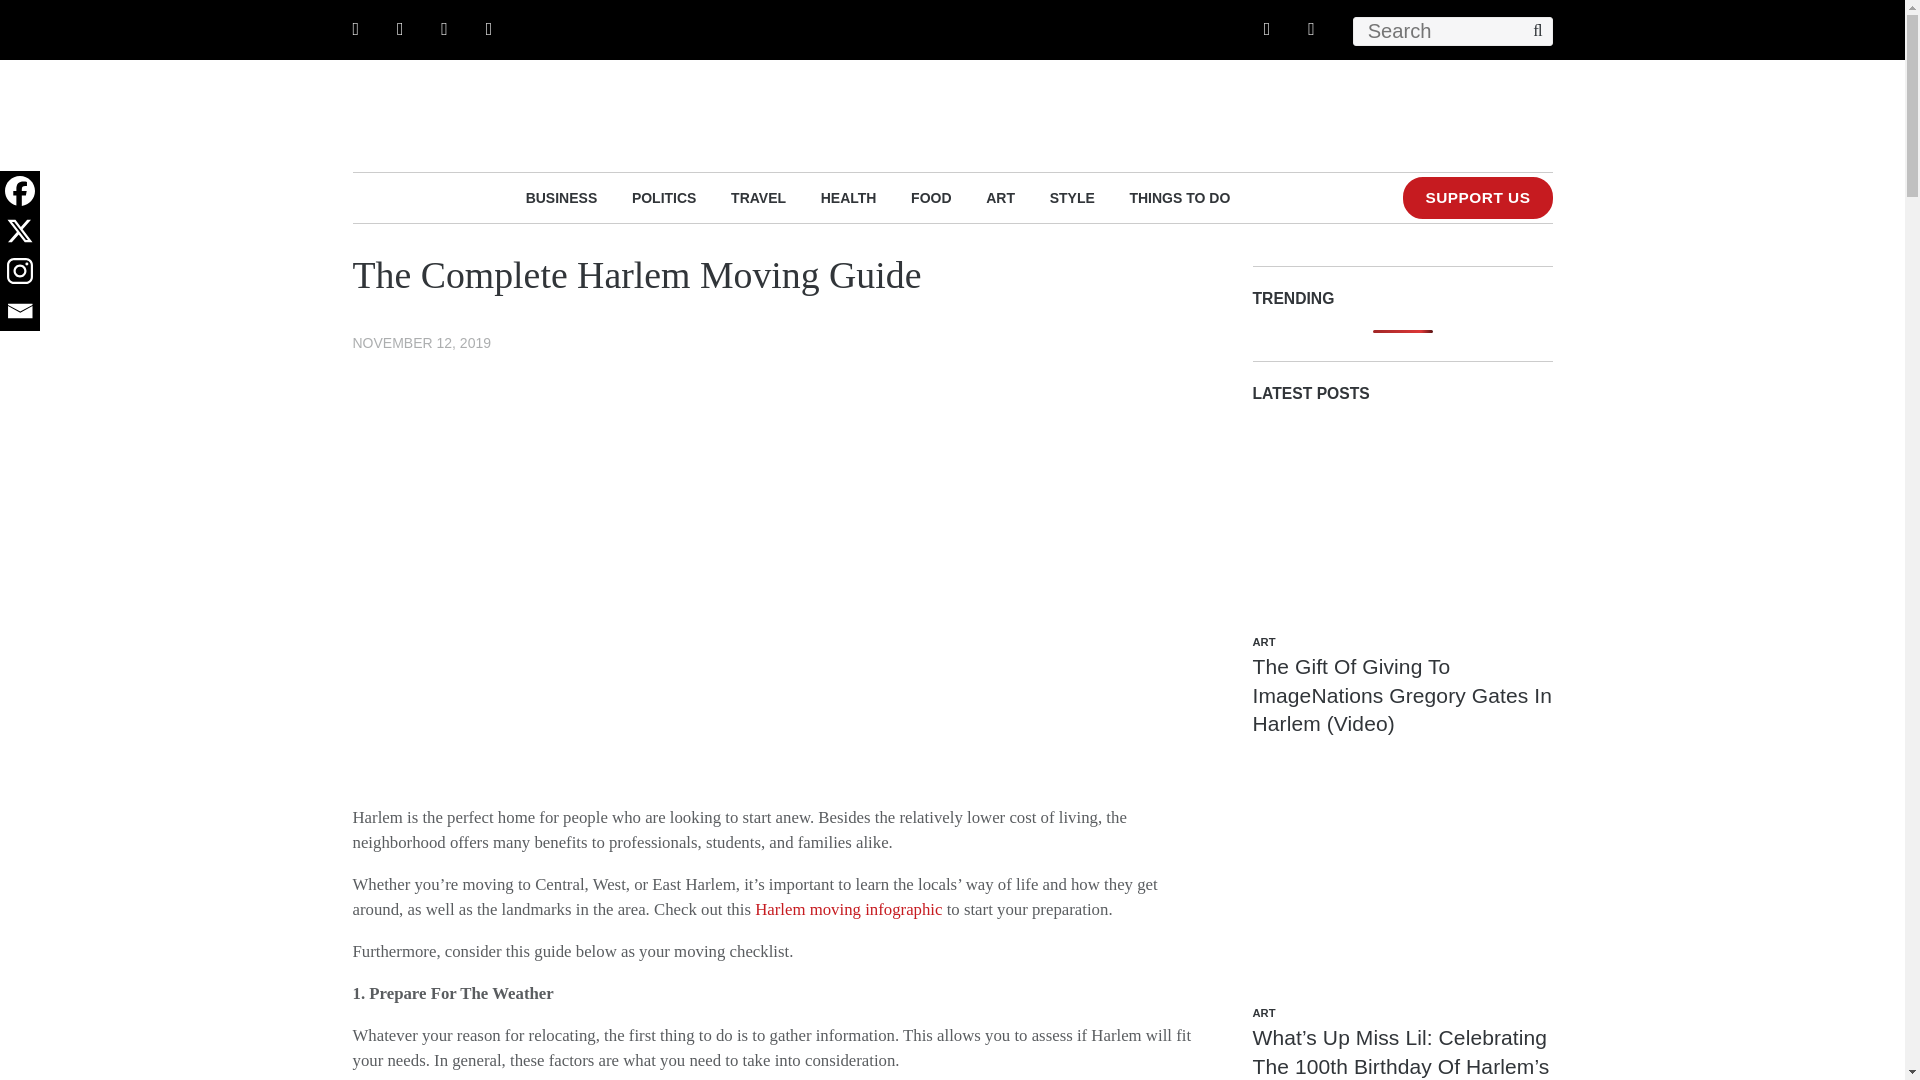 The width and height of the screenshot is (1920, 1080). I want to click on Harlem moving infographic, so click(848, 909).